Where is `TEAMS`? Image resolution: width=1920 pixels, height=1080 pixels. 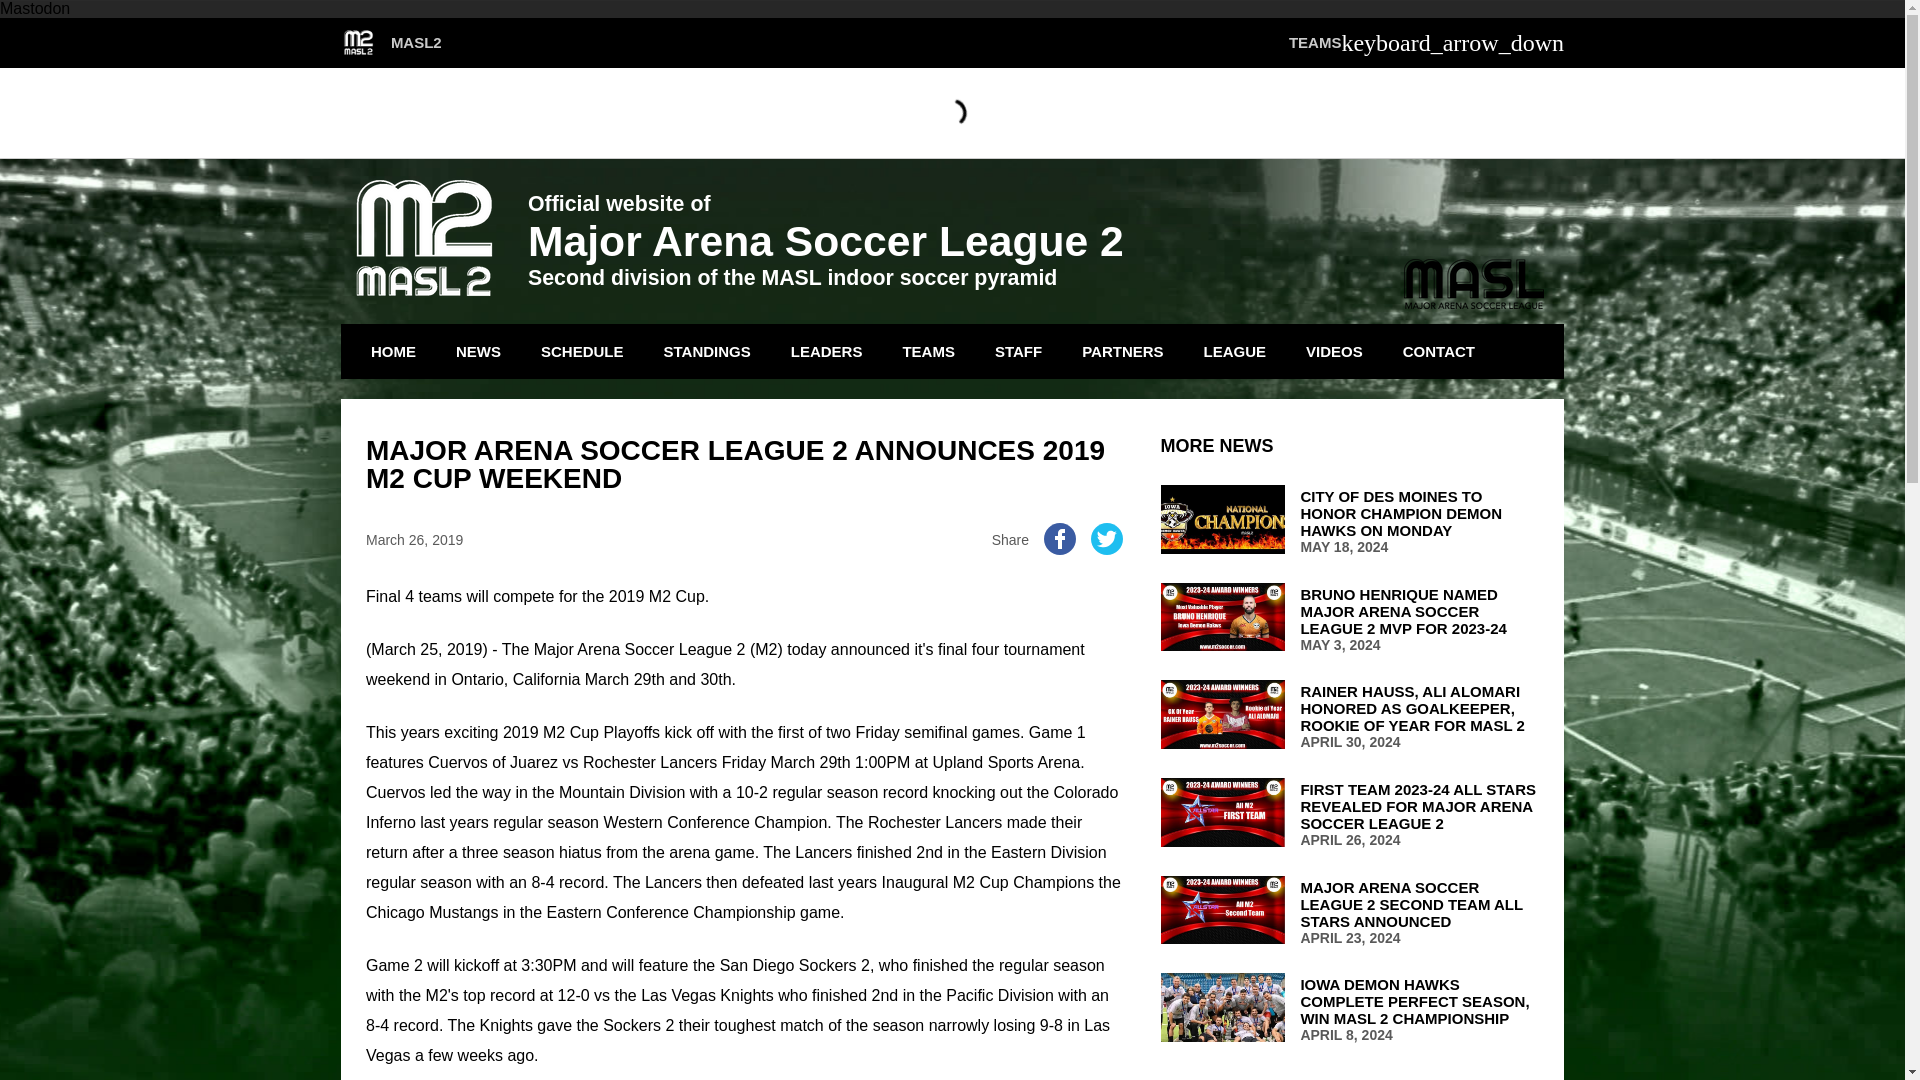
TEAMS is located at coordinates (928, 352).